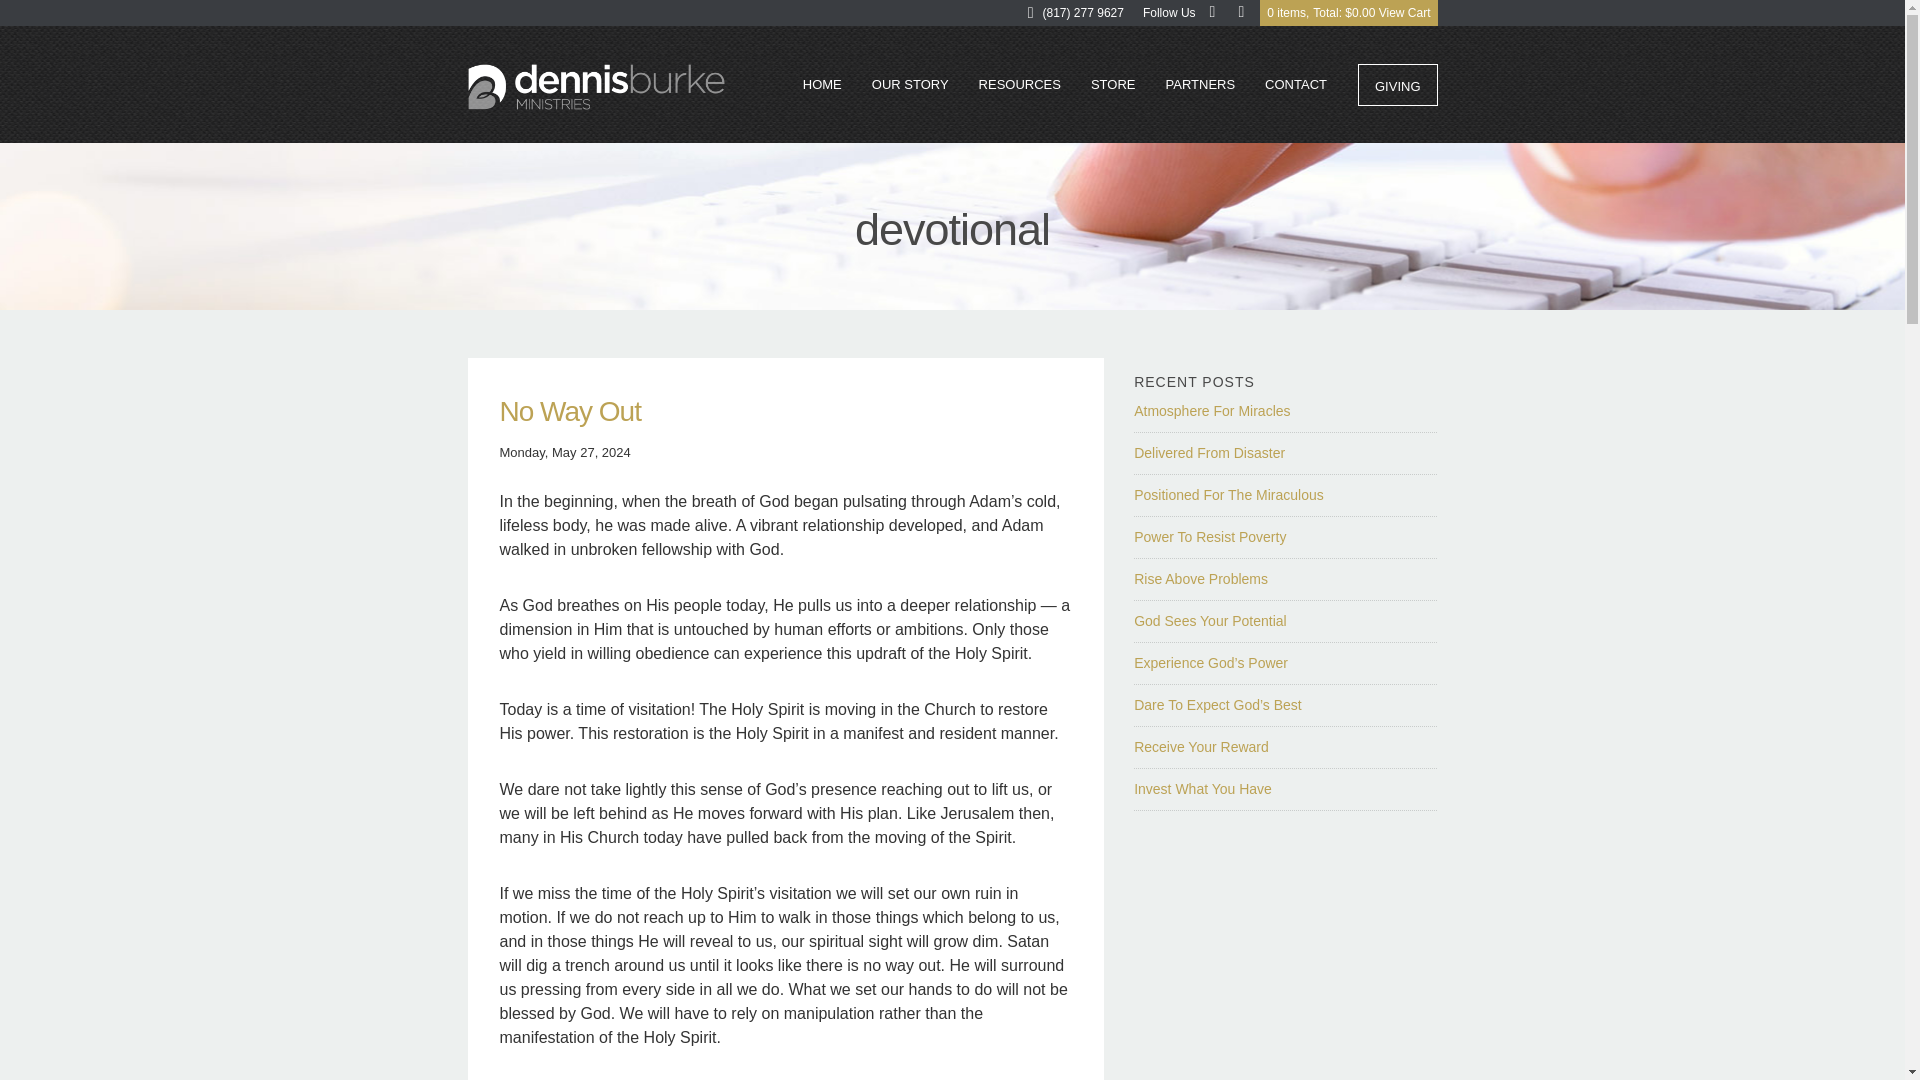 The height and width of the screenshot is (1080, 1920). I want to click on Our Story, so click(910, 84).